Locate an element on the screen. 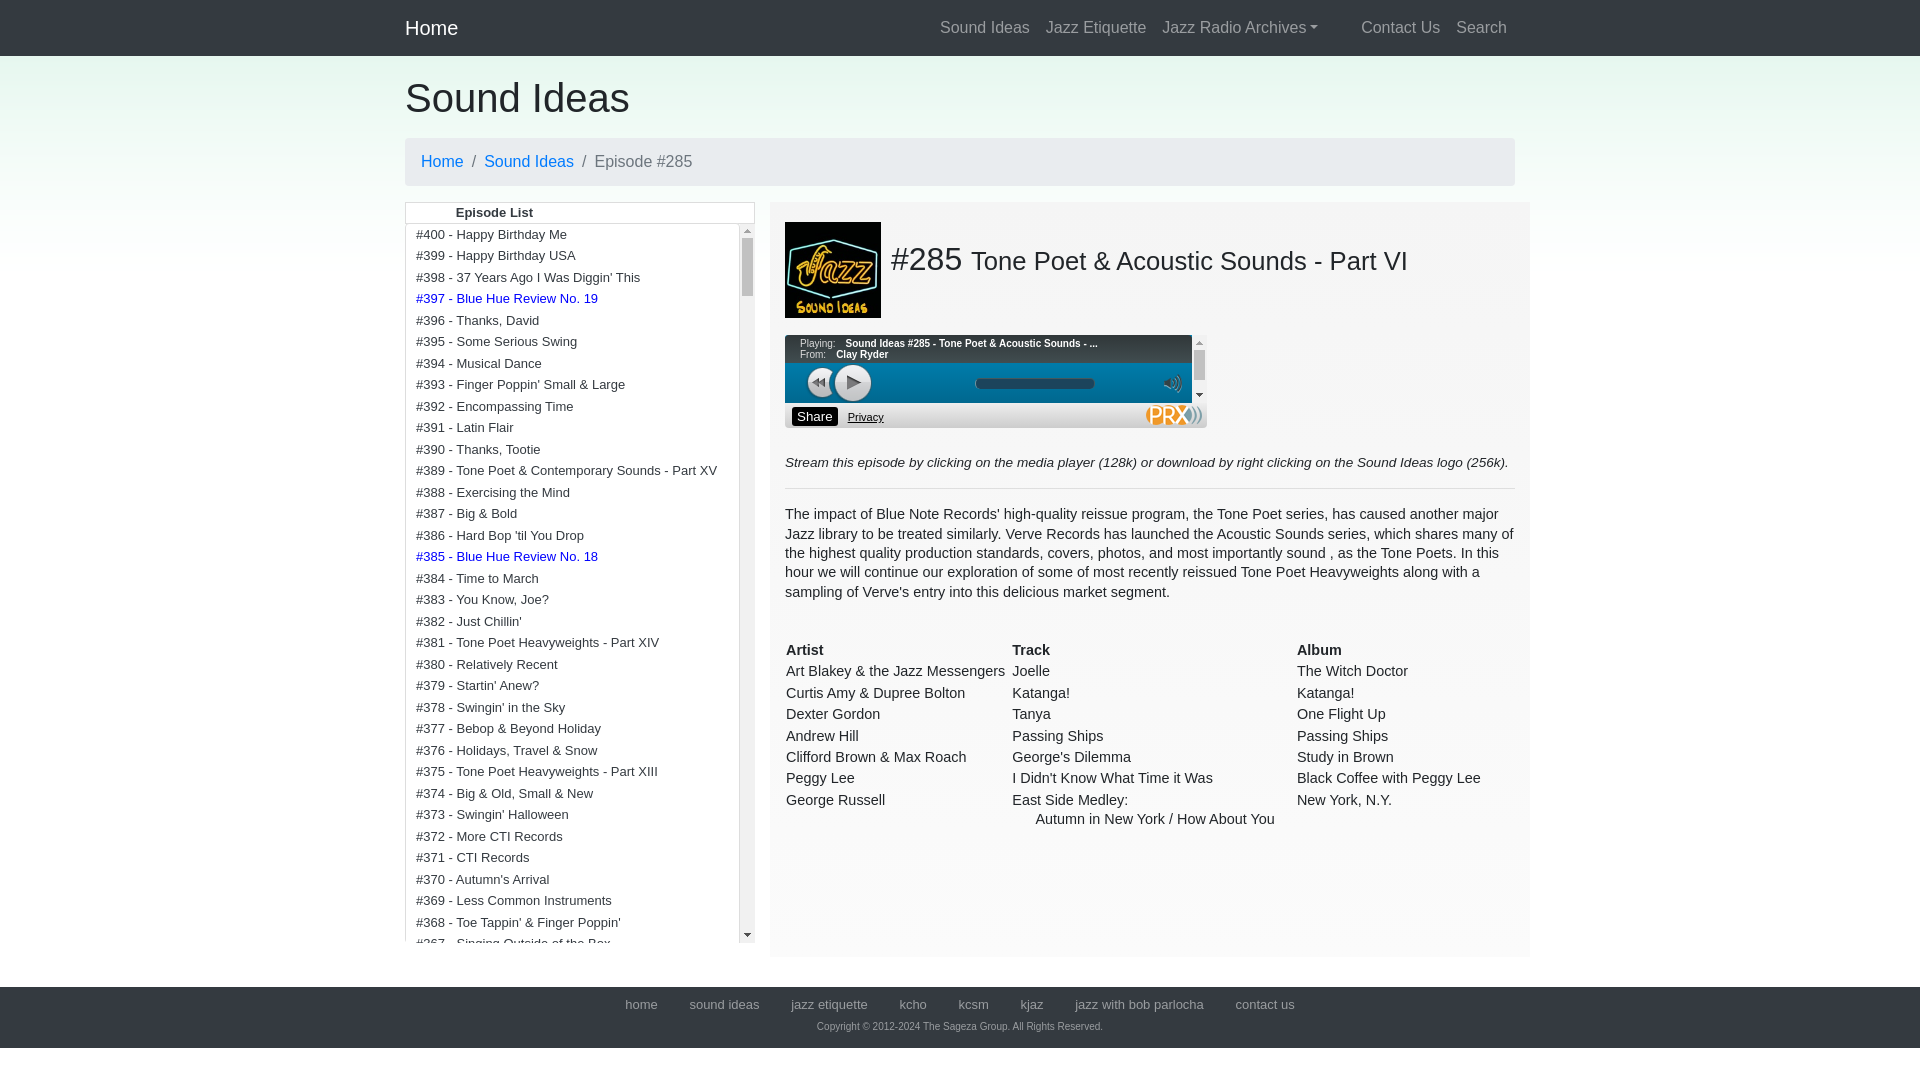 This screenshot has height=1080, width=1920. KJAZ archives is located at coordinates (1030, 1004).